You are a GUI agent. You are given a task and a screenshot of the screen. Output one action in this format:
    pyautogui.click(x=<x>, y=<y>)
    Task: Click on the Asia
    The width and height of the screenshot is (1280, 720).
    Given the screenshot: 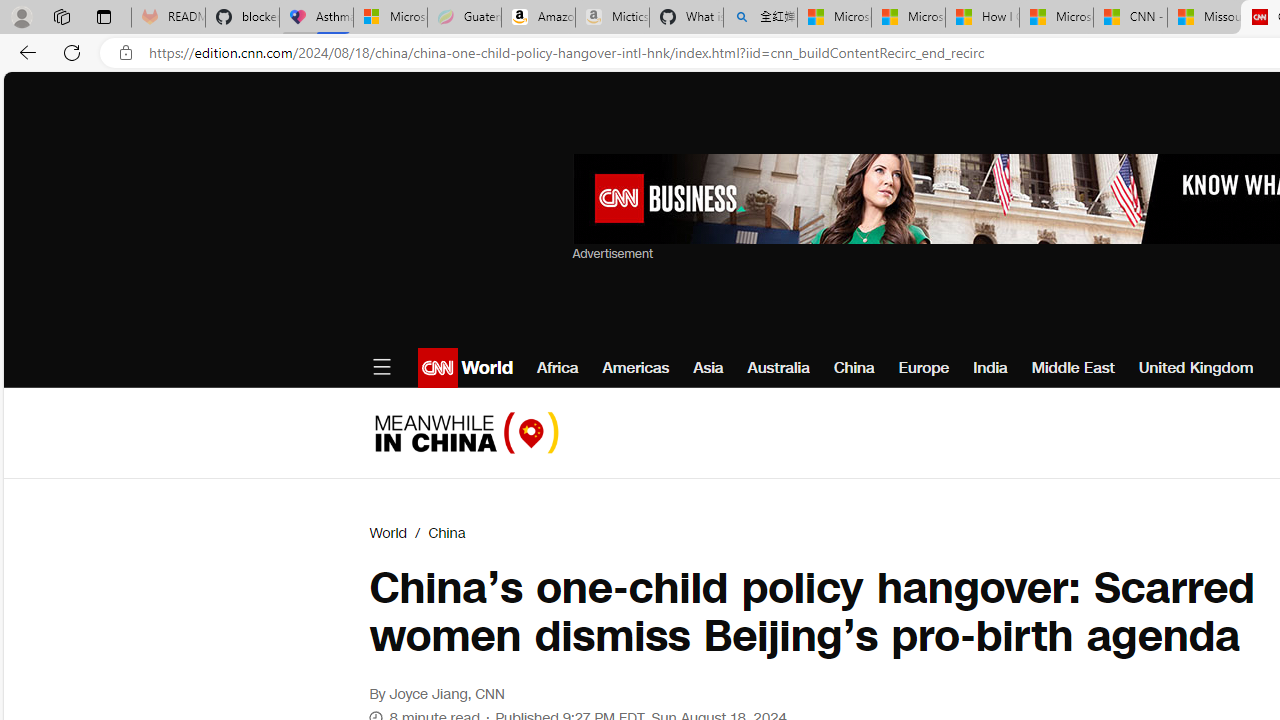 What is the action you would take?
    pyautogui.click(x=708, y=368)
    